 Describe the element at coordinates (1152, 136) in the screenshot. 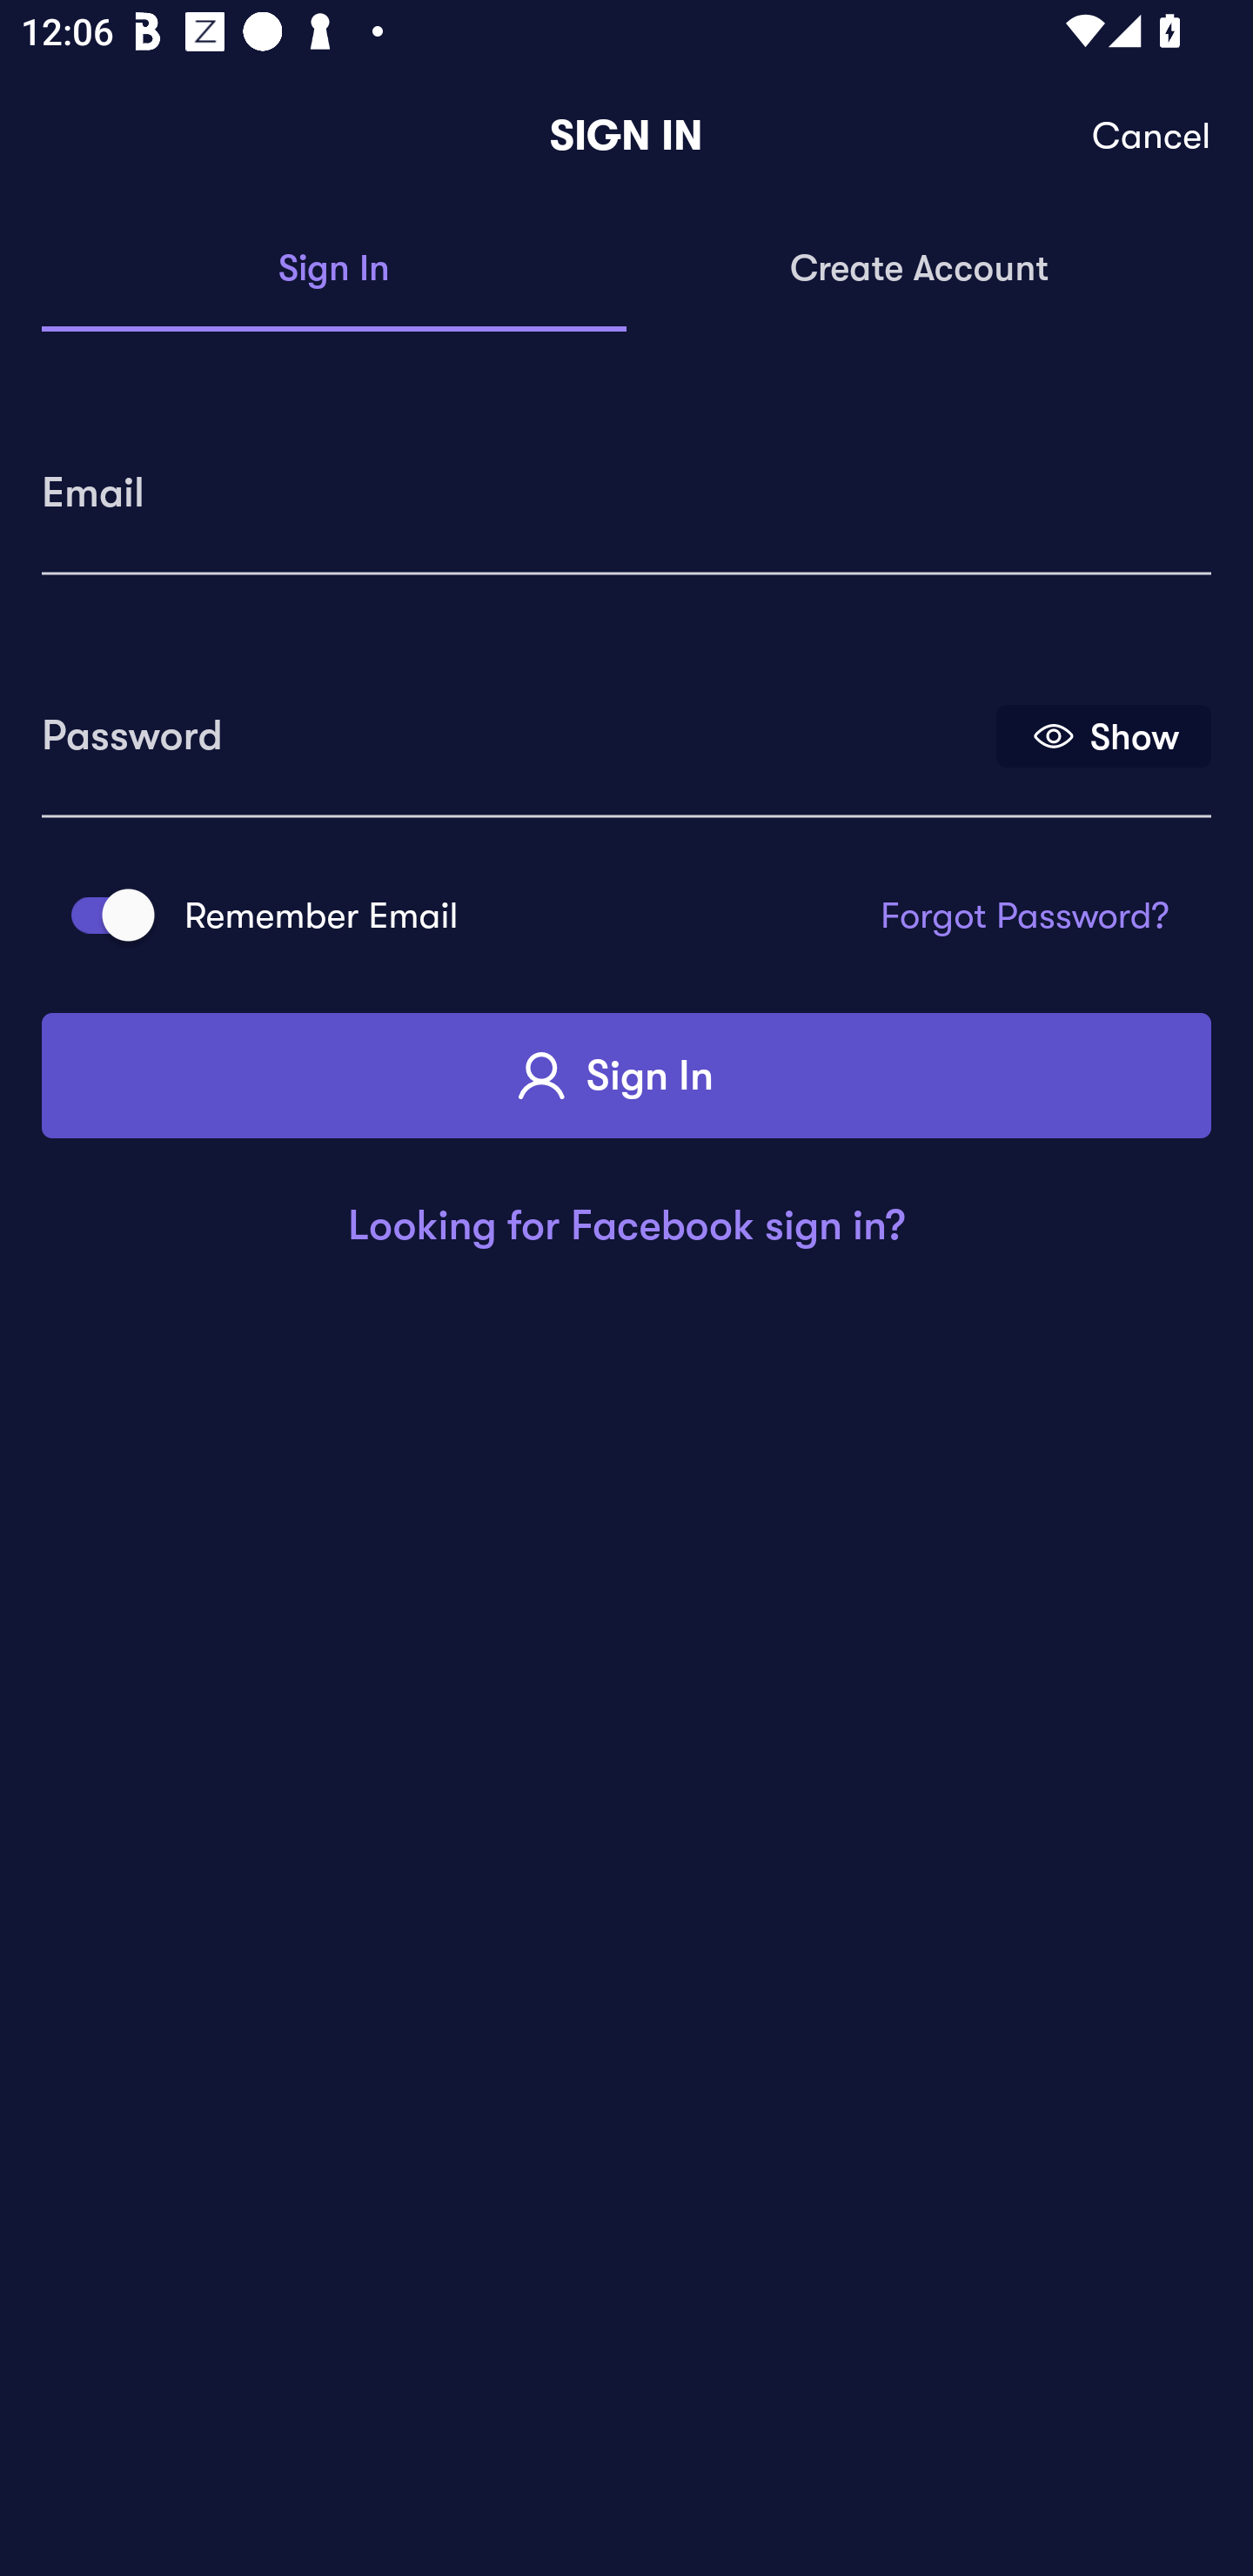

I see `Cancel` at that location.